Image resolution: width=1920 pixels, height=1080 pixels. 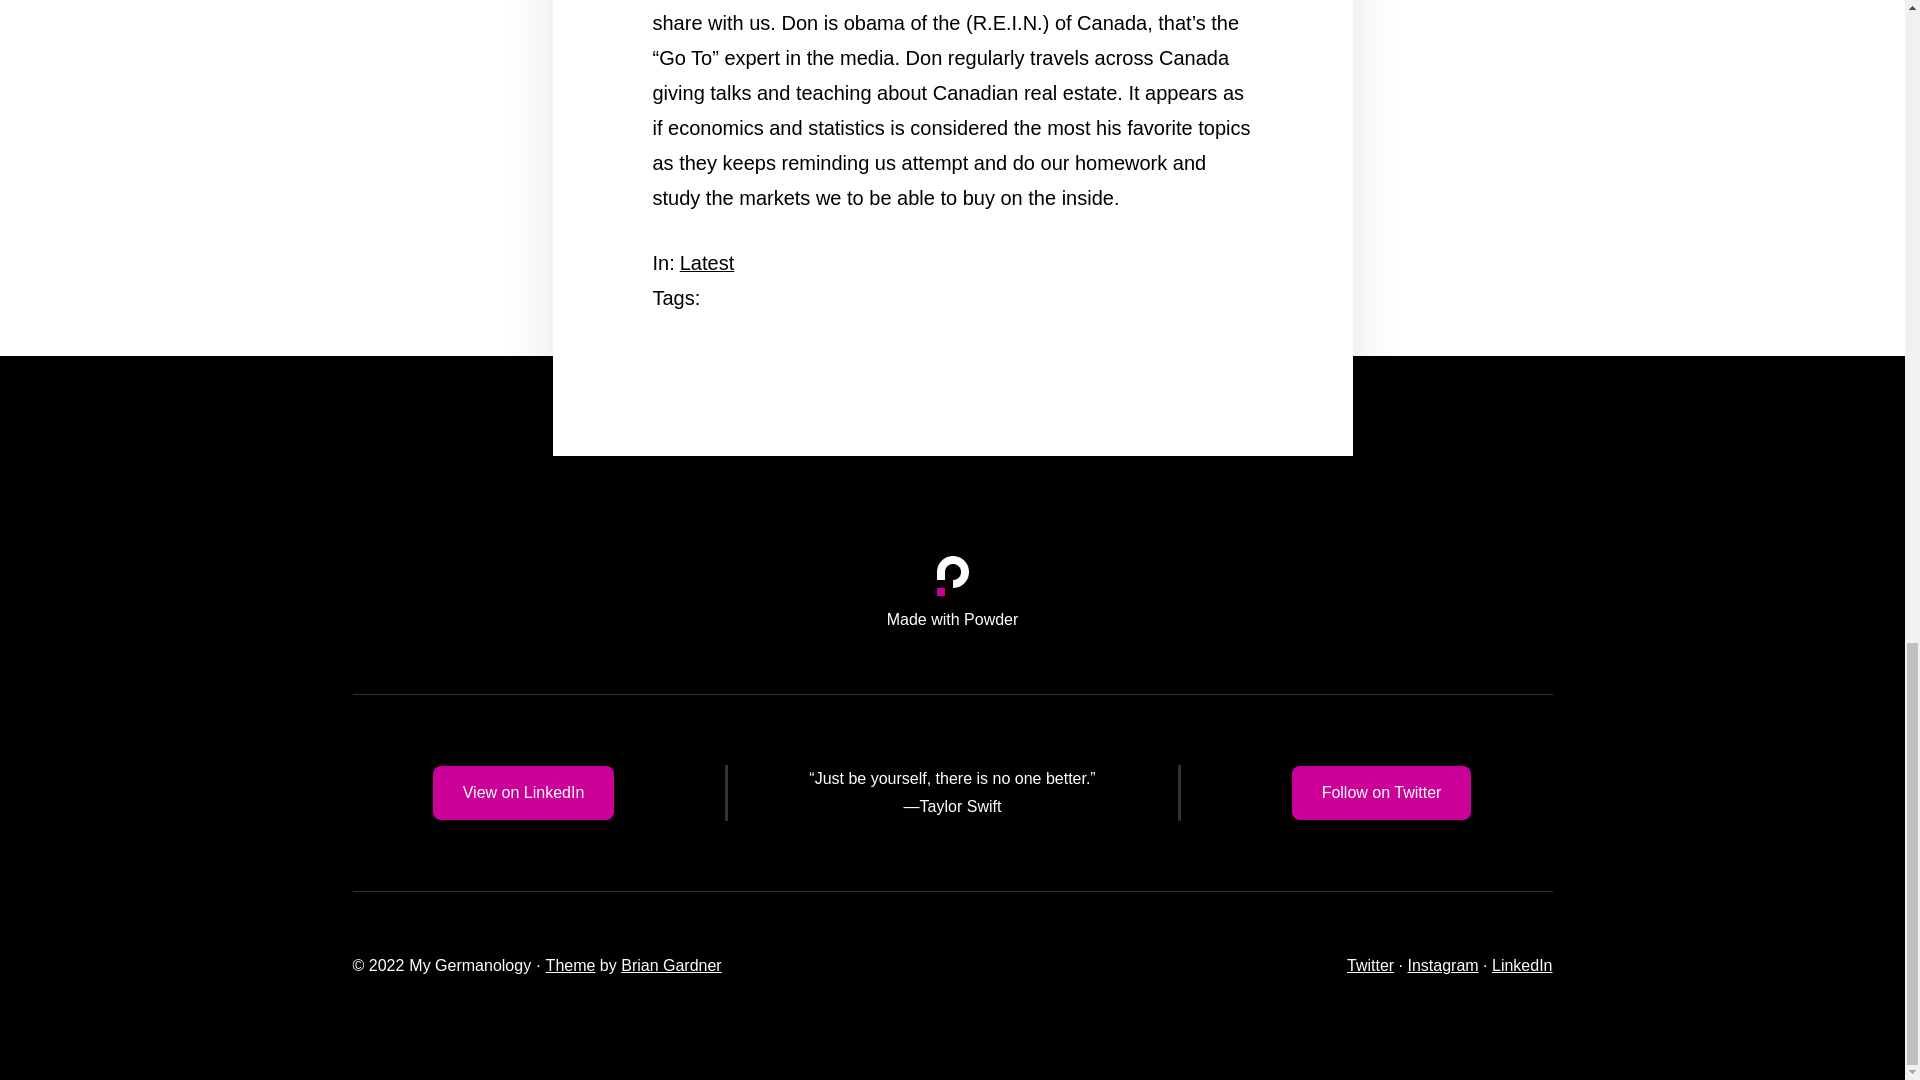 What do you see at coordinates (1370, 965) in the screenshot?
I see `Twitter` at bounding box center [1370, 965].